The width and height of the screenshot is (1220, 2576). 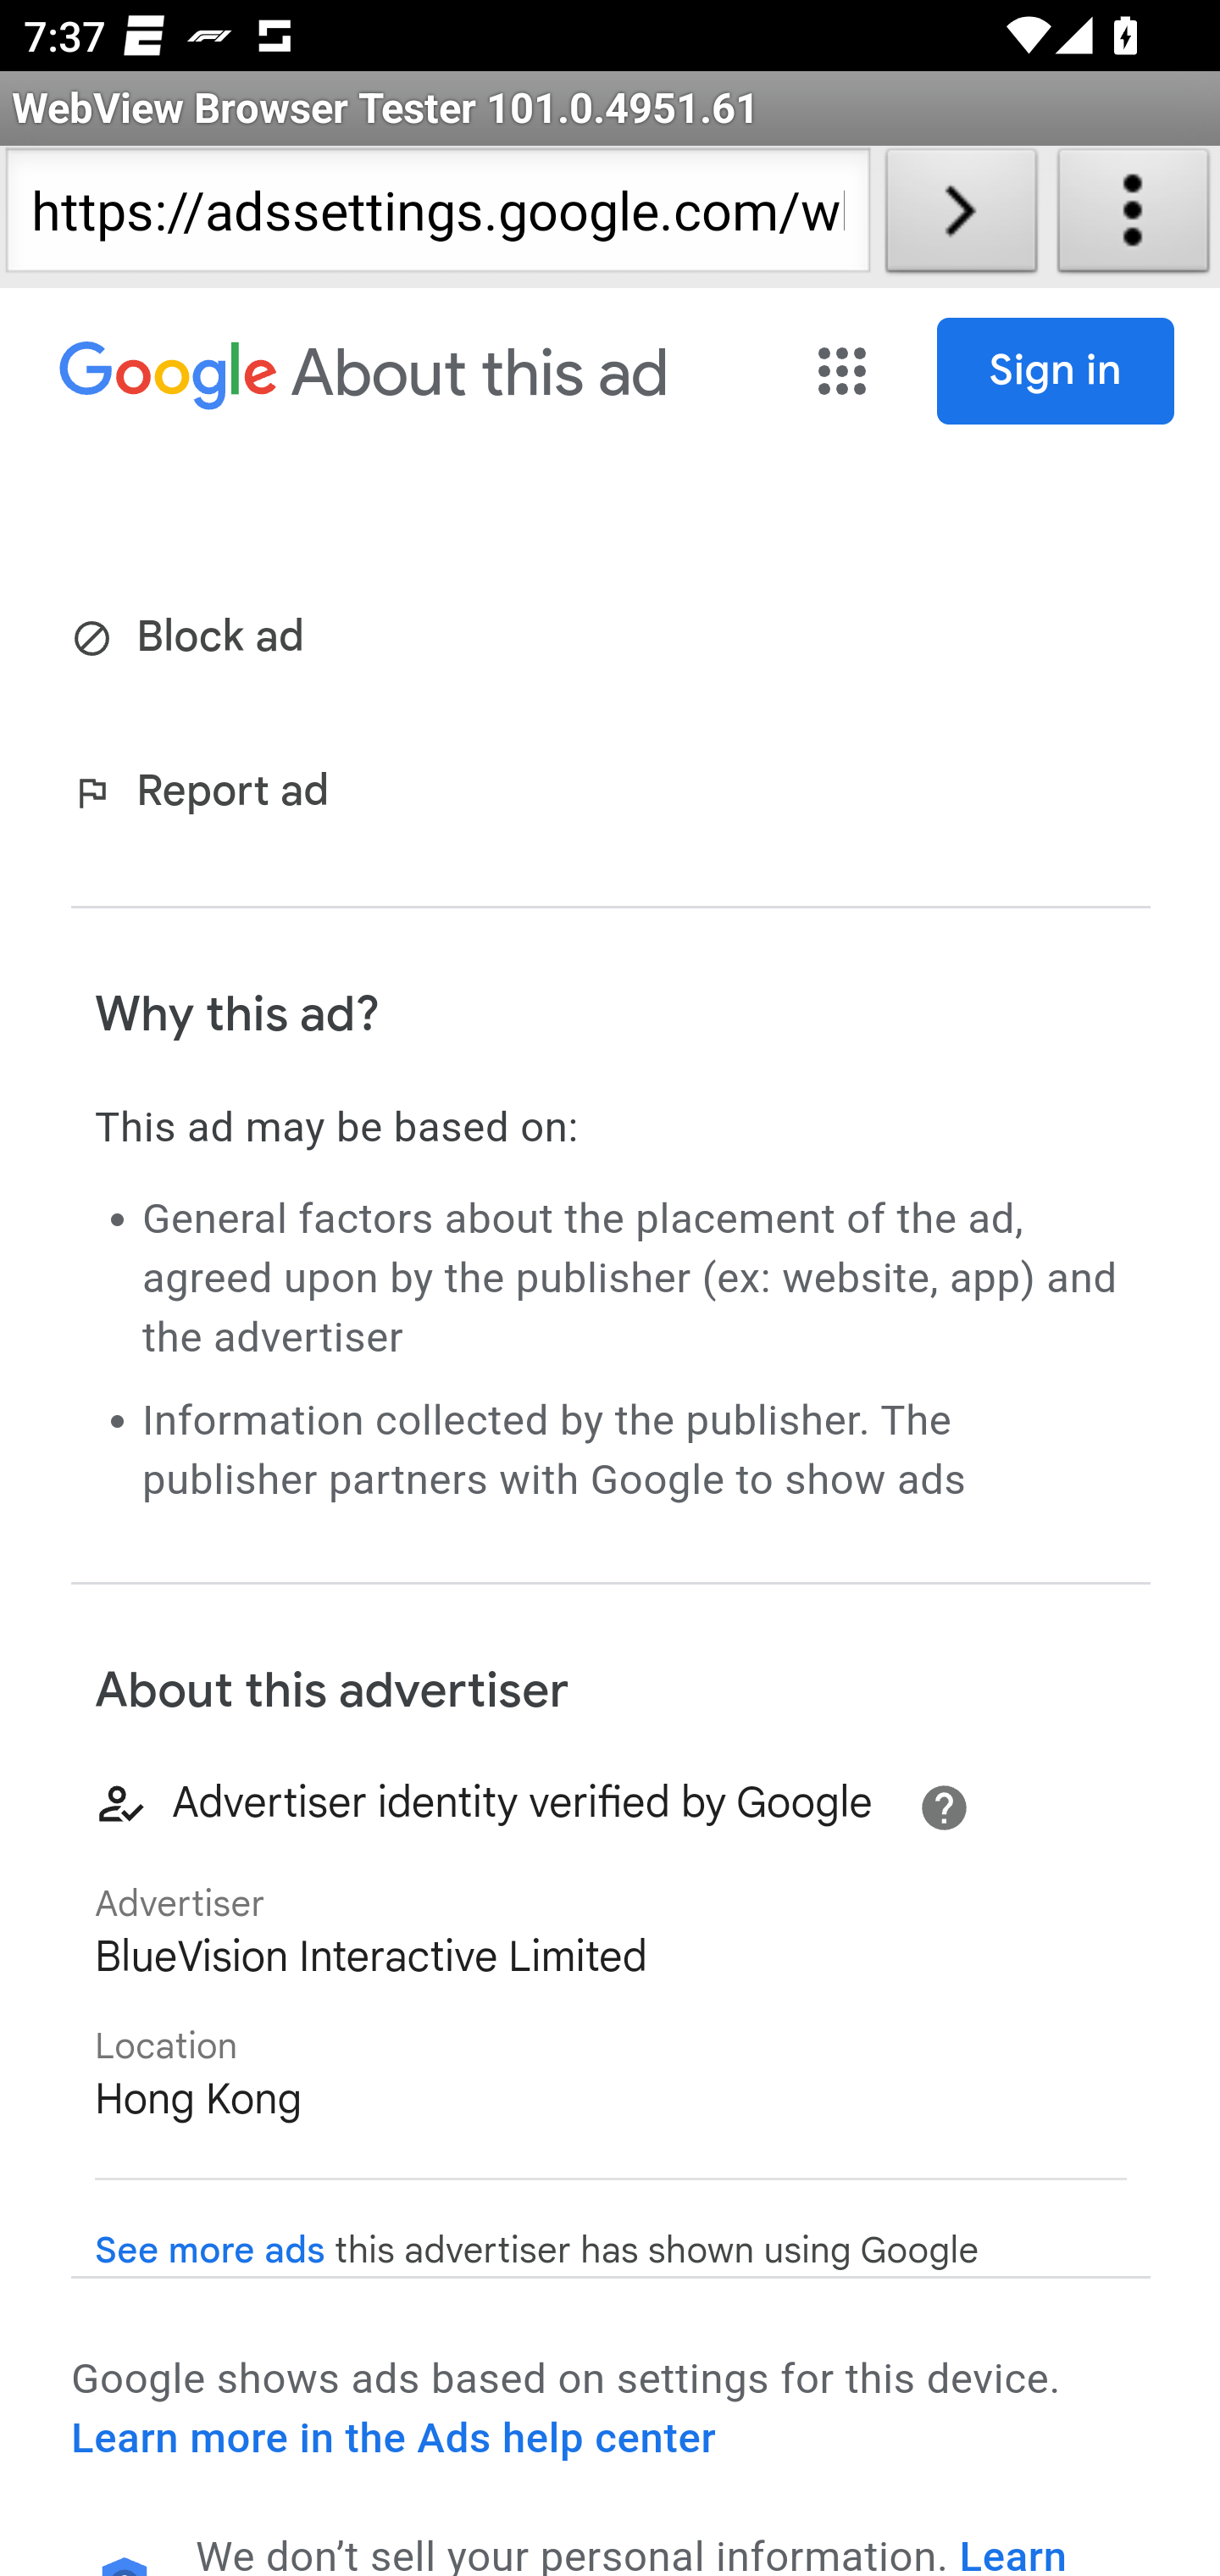 I want to click on See more ads (opens in new tab) See more ads, so click(x=210, y=2251).